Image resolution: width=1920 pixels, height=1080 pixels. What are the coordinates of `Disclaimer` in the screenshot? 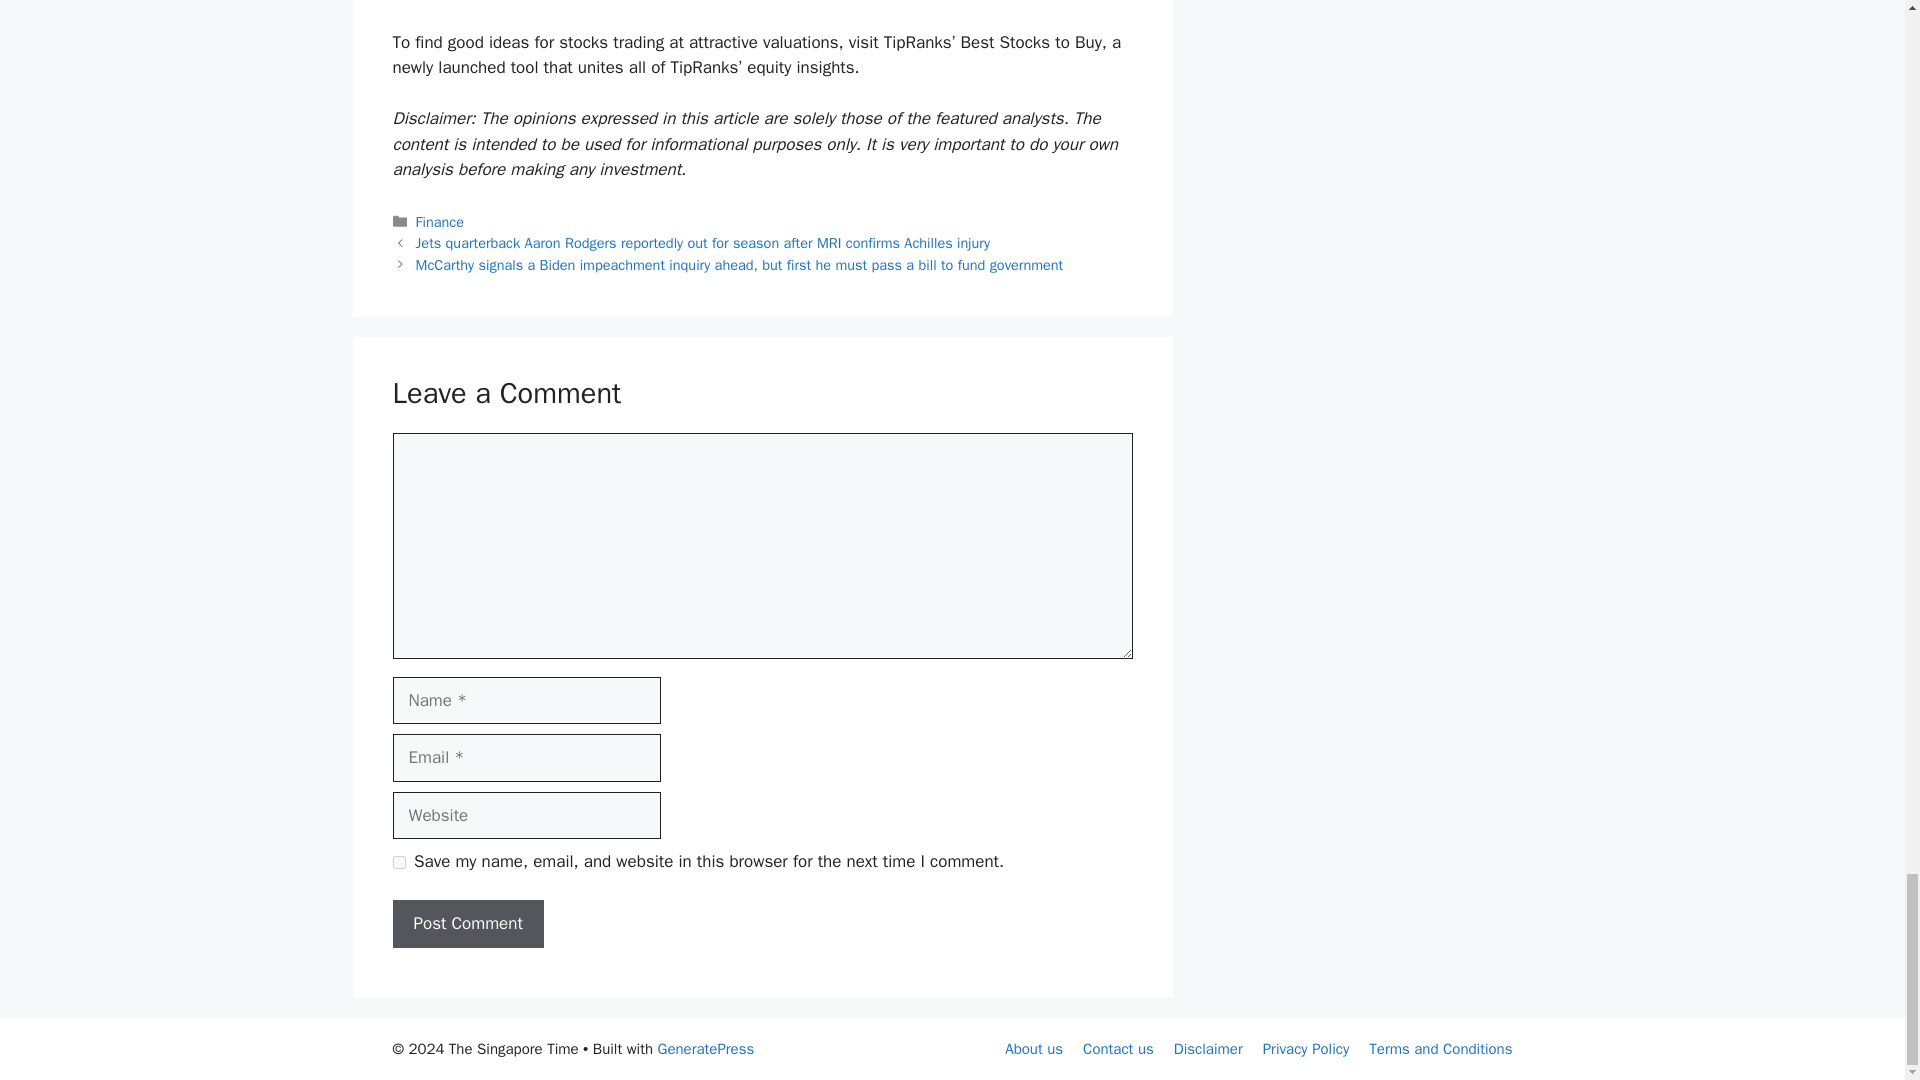 It's located at (1208, 1049).